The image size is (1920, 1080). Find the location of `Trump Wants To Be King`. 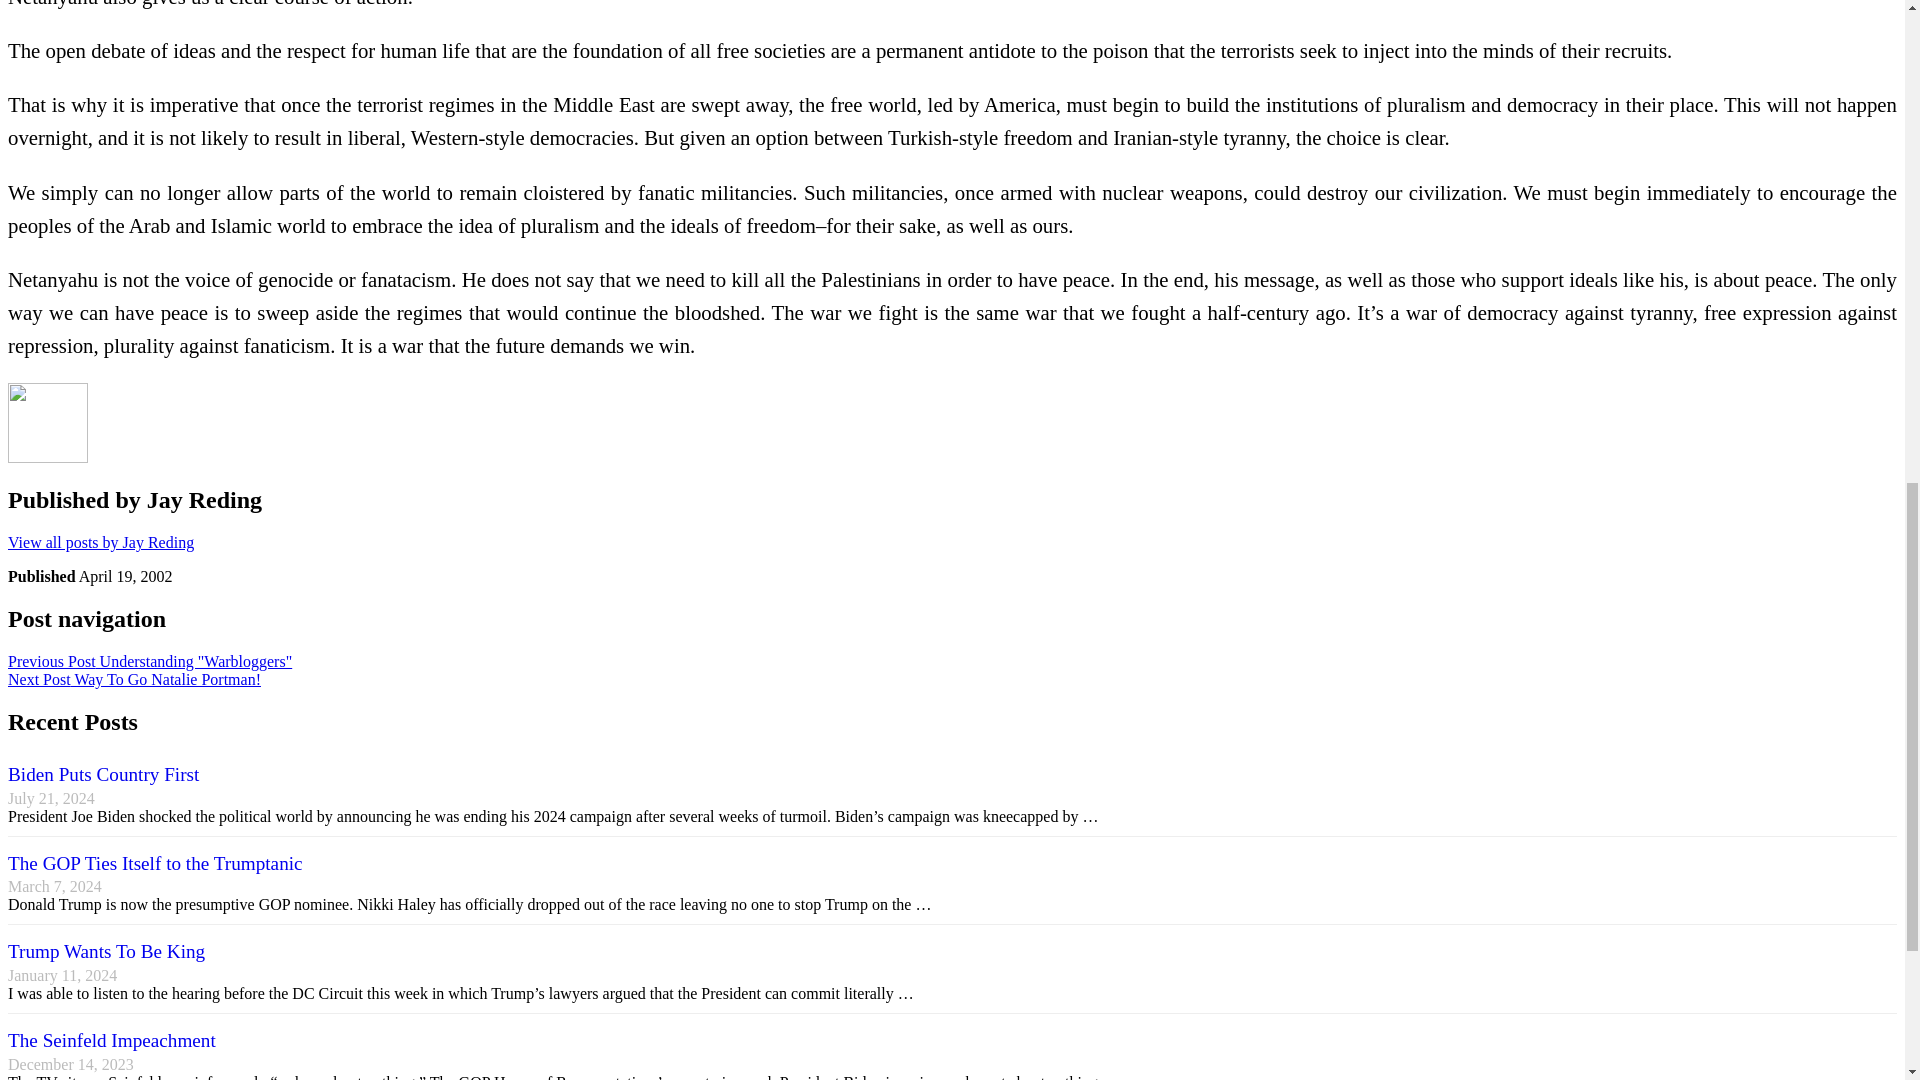

Trump Wants To Be King is located at coordinates (106, 951).